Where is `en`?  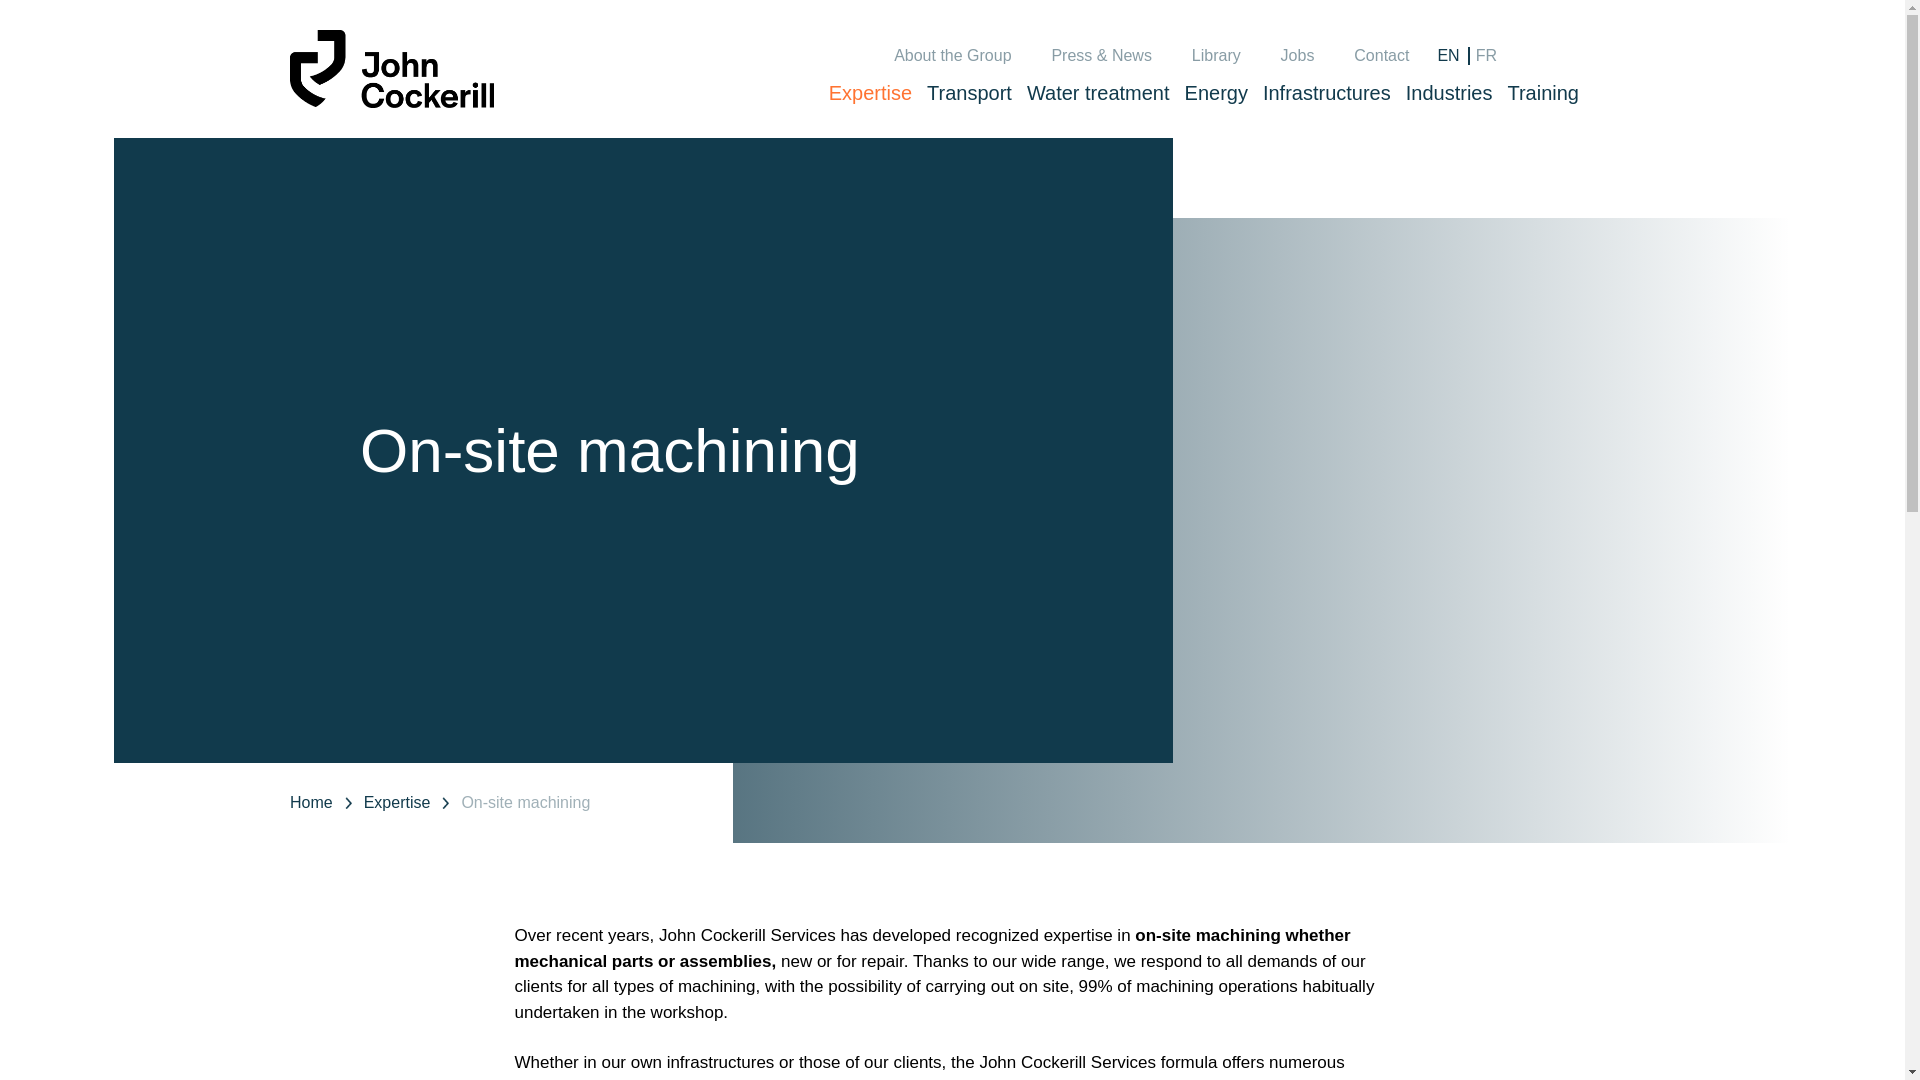 en is located at coordinates (1448, 55).